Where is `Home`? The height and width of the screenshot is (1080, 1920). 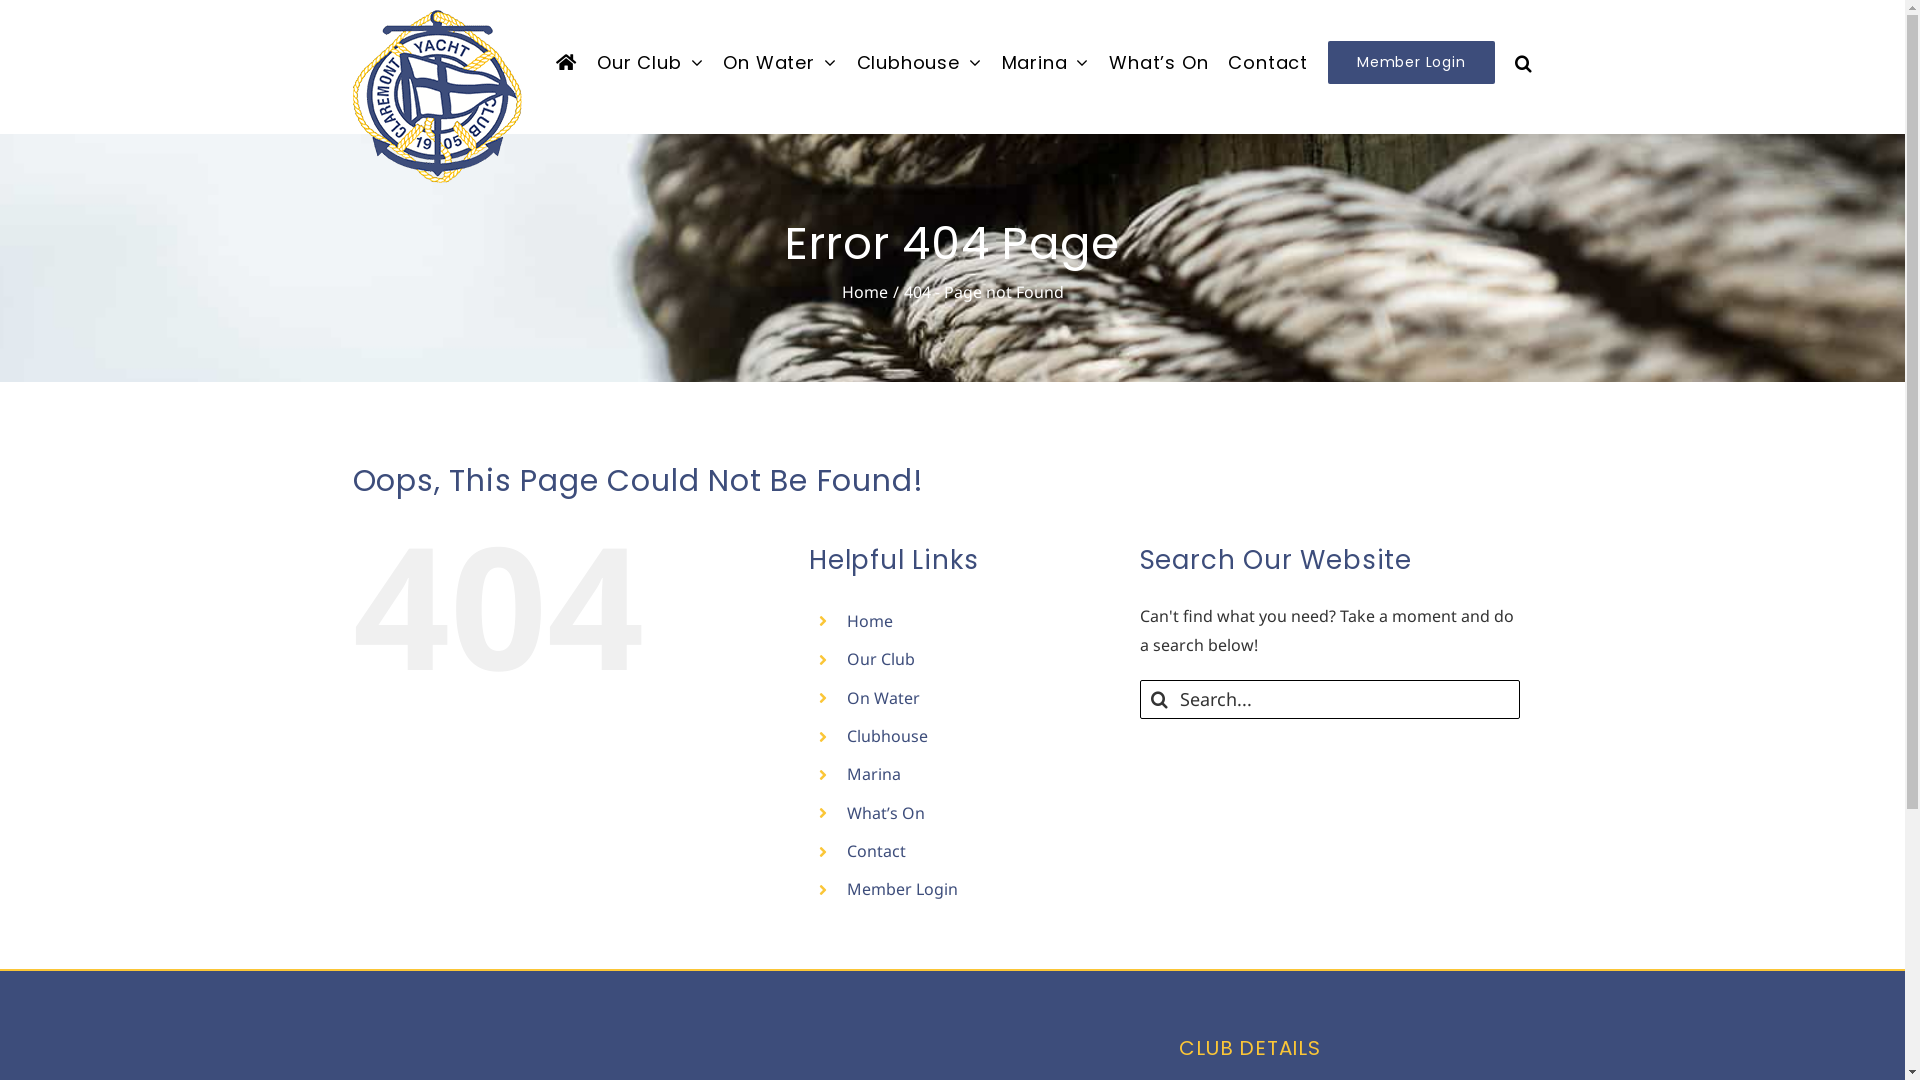
Home is located at coordinates (865, 292).